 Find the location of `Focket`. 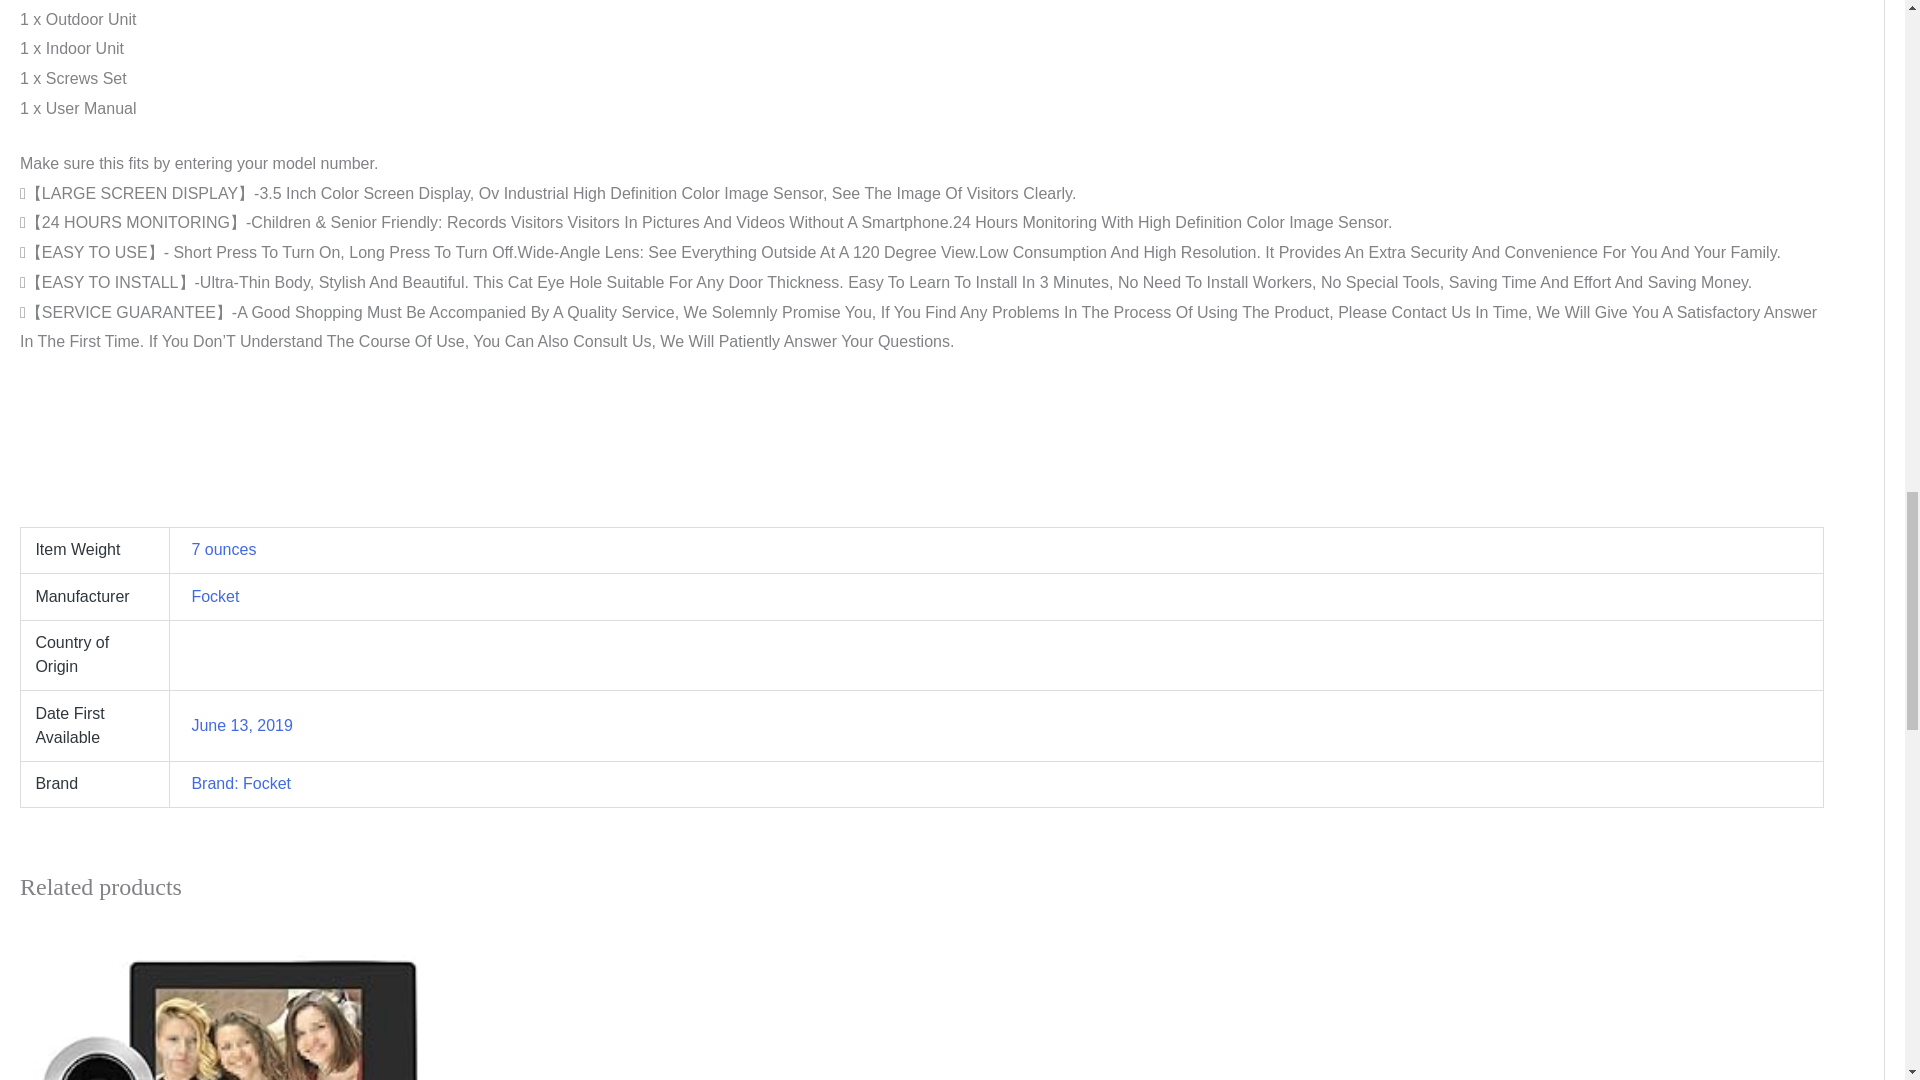

Focket is located at coordinates (214, 596).